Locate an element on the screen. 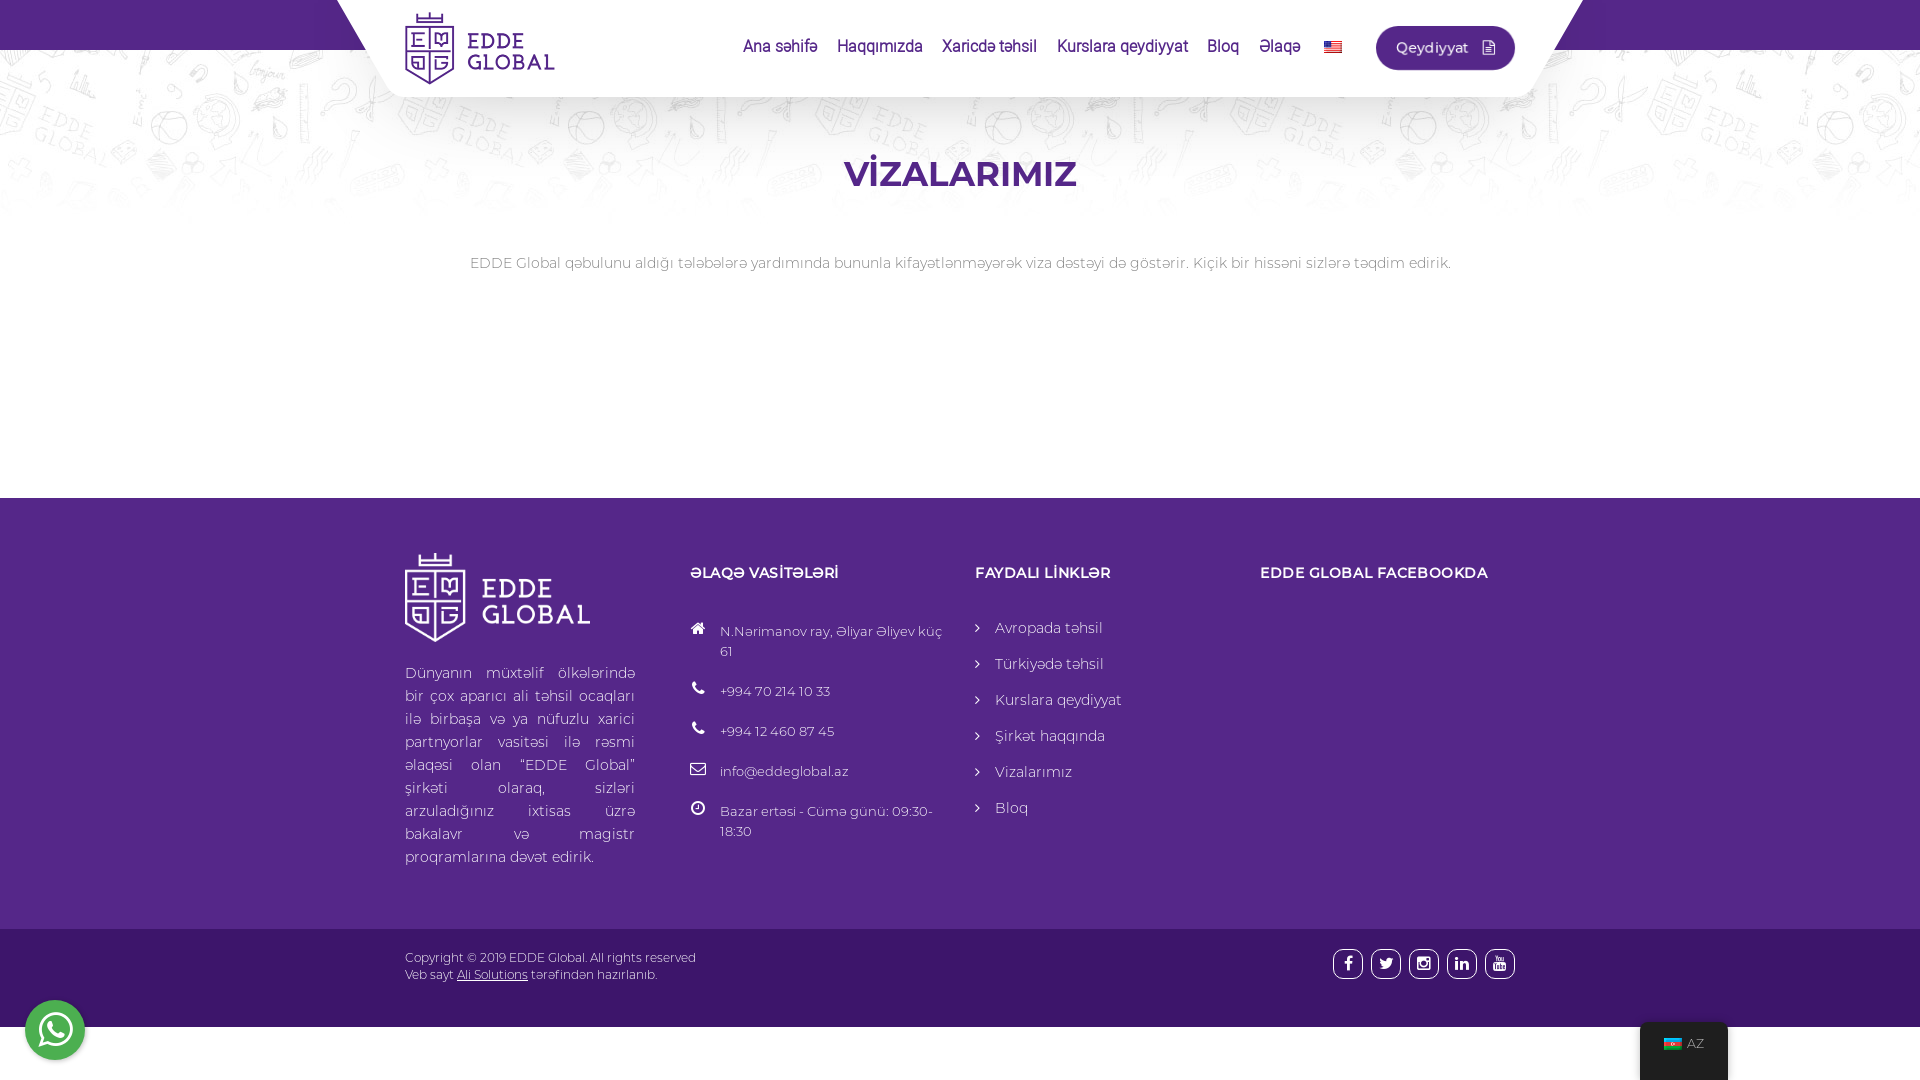  Bloq is located at coordinates (1011, 808).